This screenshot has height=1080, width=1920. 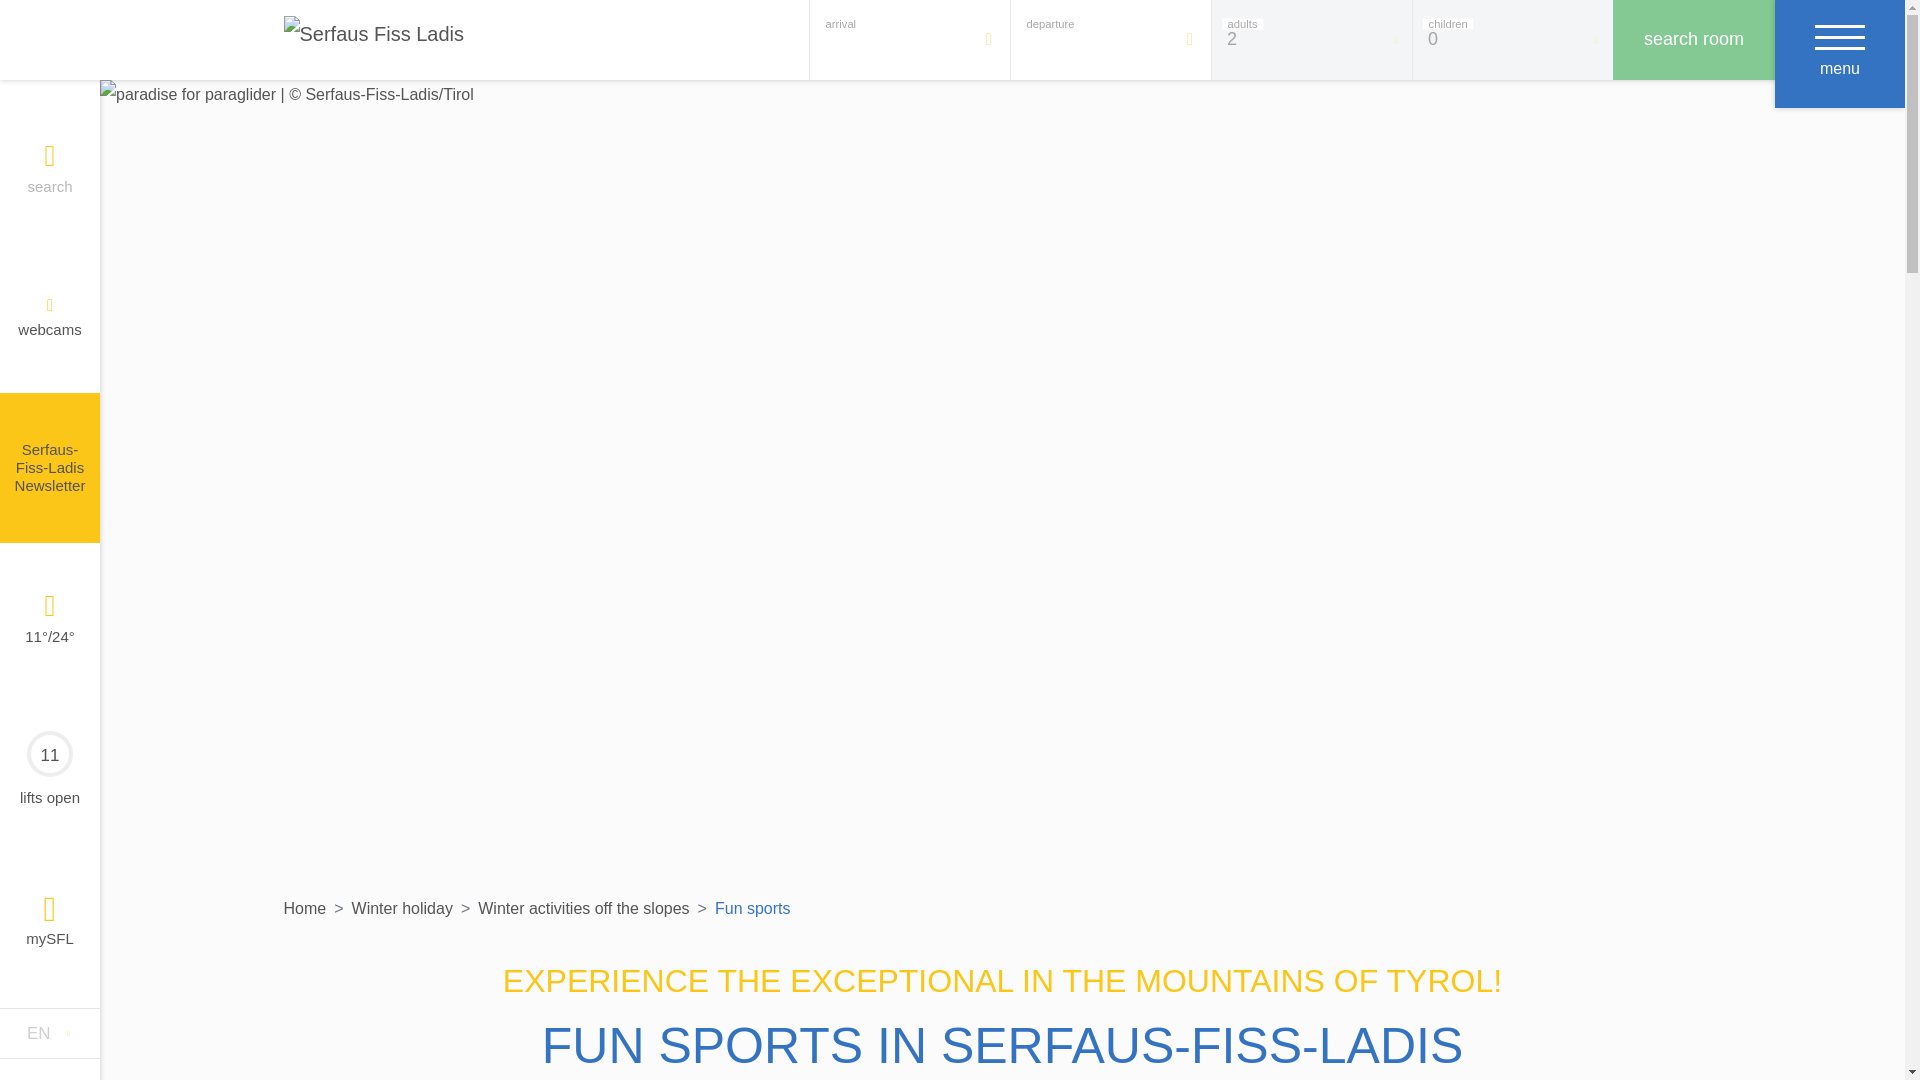 I want to click on Home, so click(x=305, y=908).